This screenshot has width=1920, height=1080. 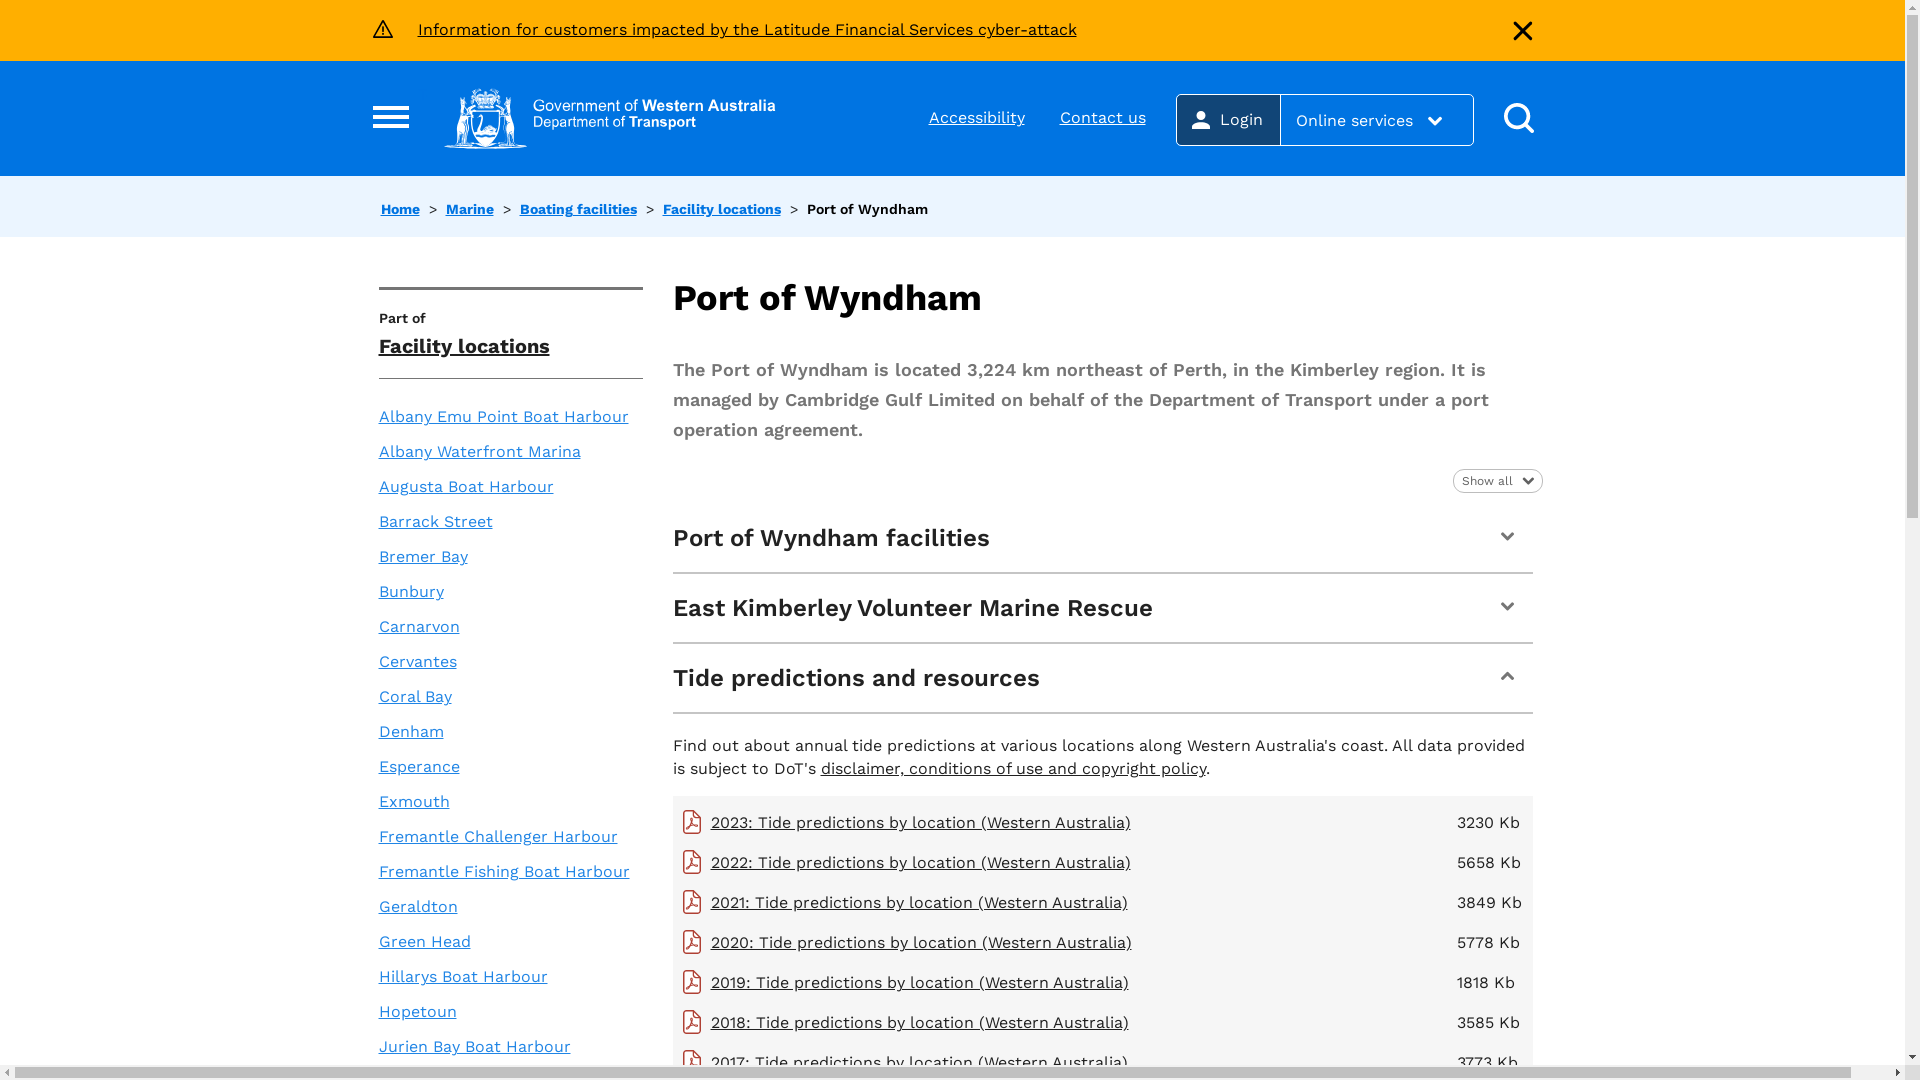 What do you see at coordinates (418, 906) in the screenshot?
I see `Geraldton` at bounding box center [418, 906].